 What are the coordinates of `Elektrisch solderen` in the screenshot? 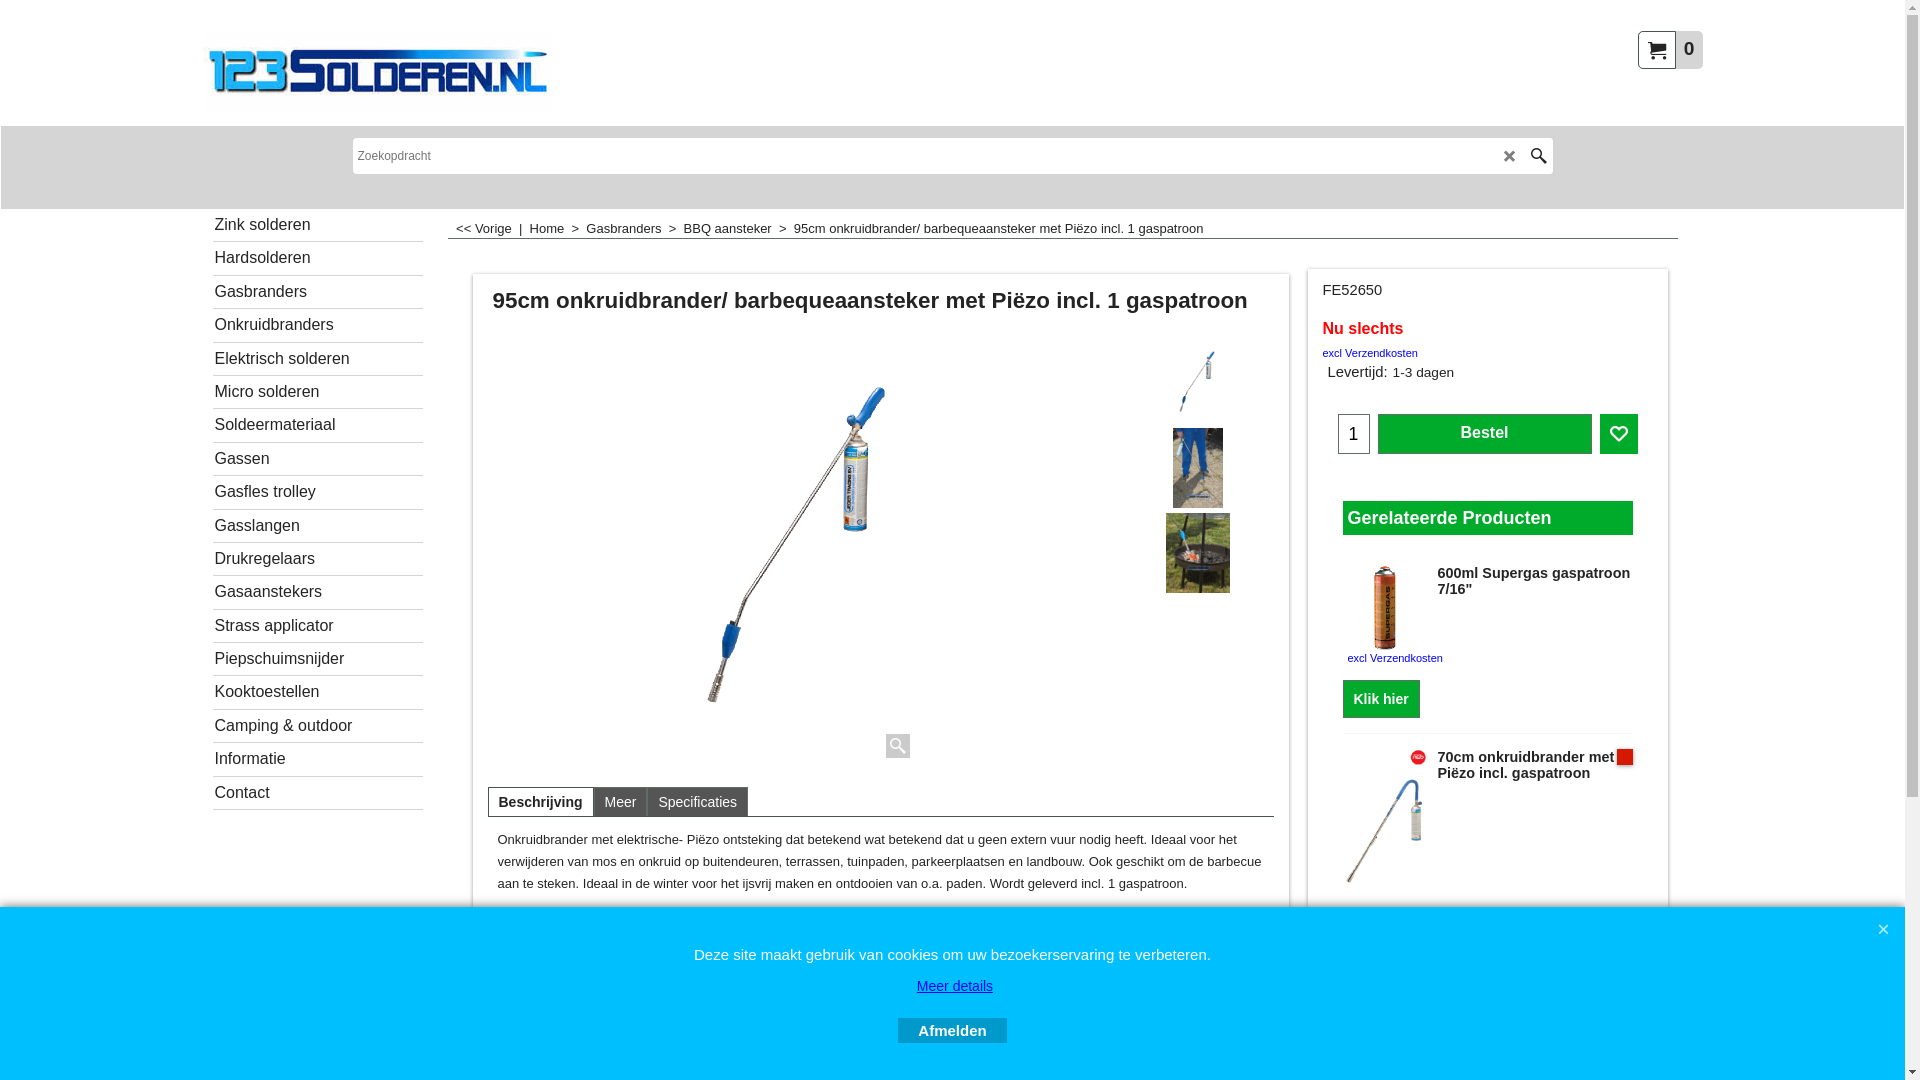 It's located at (317, 360).